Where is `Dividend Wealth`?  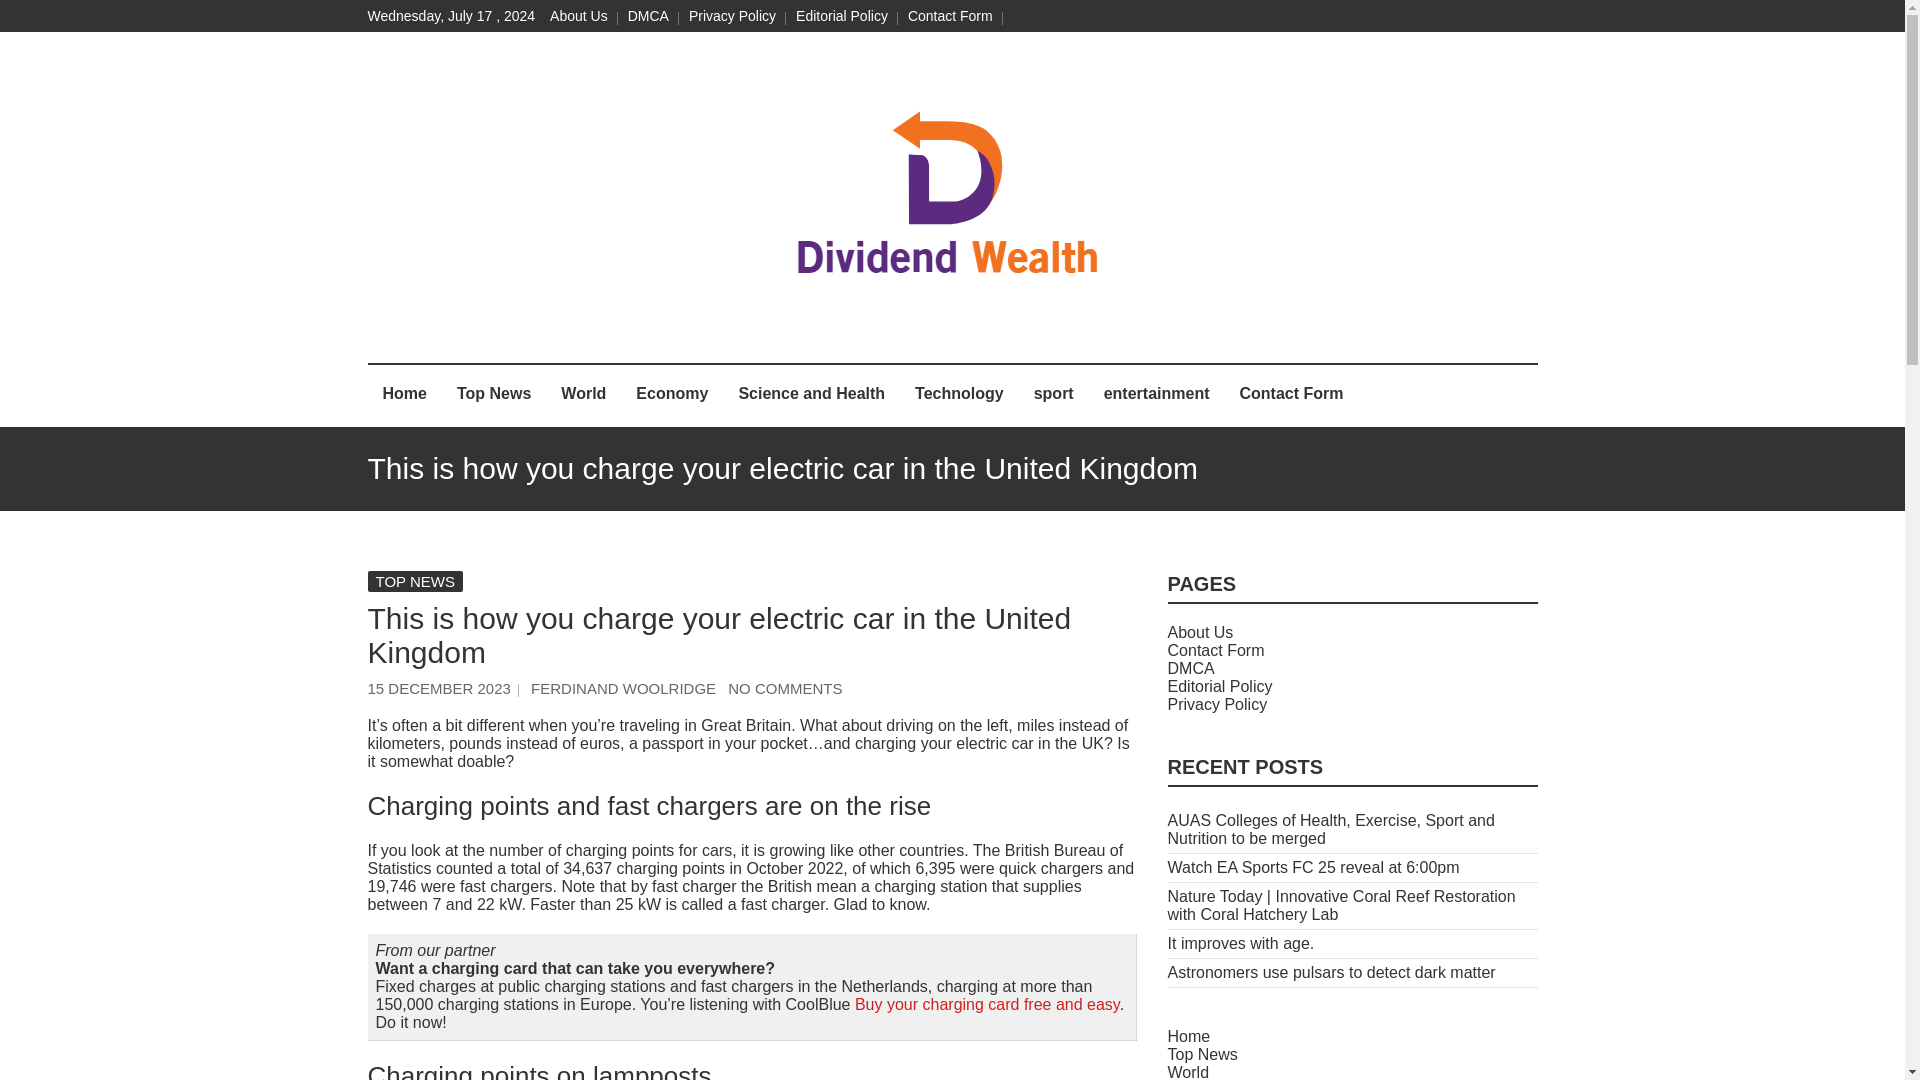
Dividend Wealth is located at coordinates (692, 332).